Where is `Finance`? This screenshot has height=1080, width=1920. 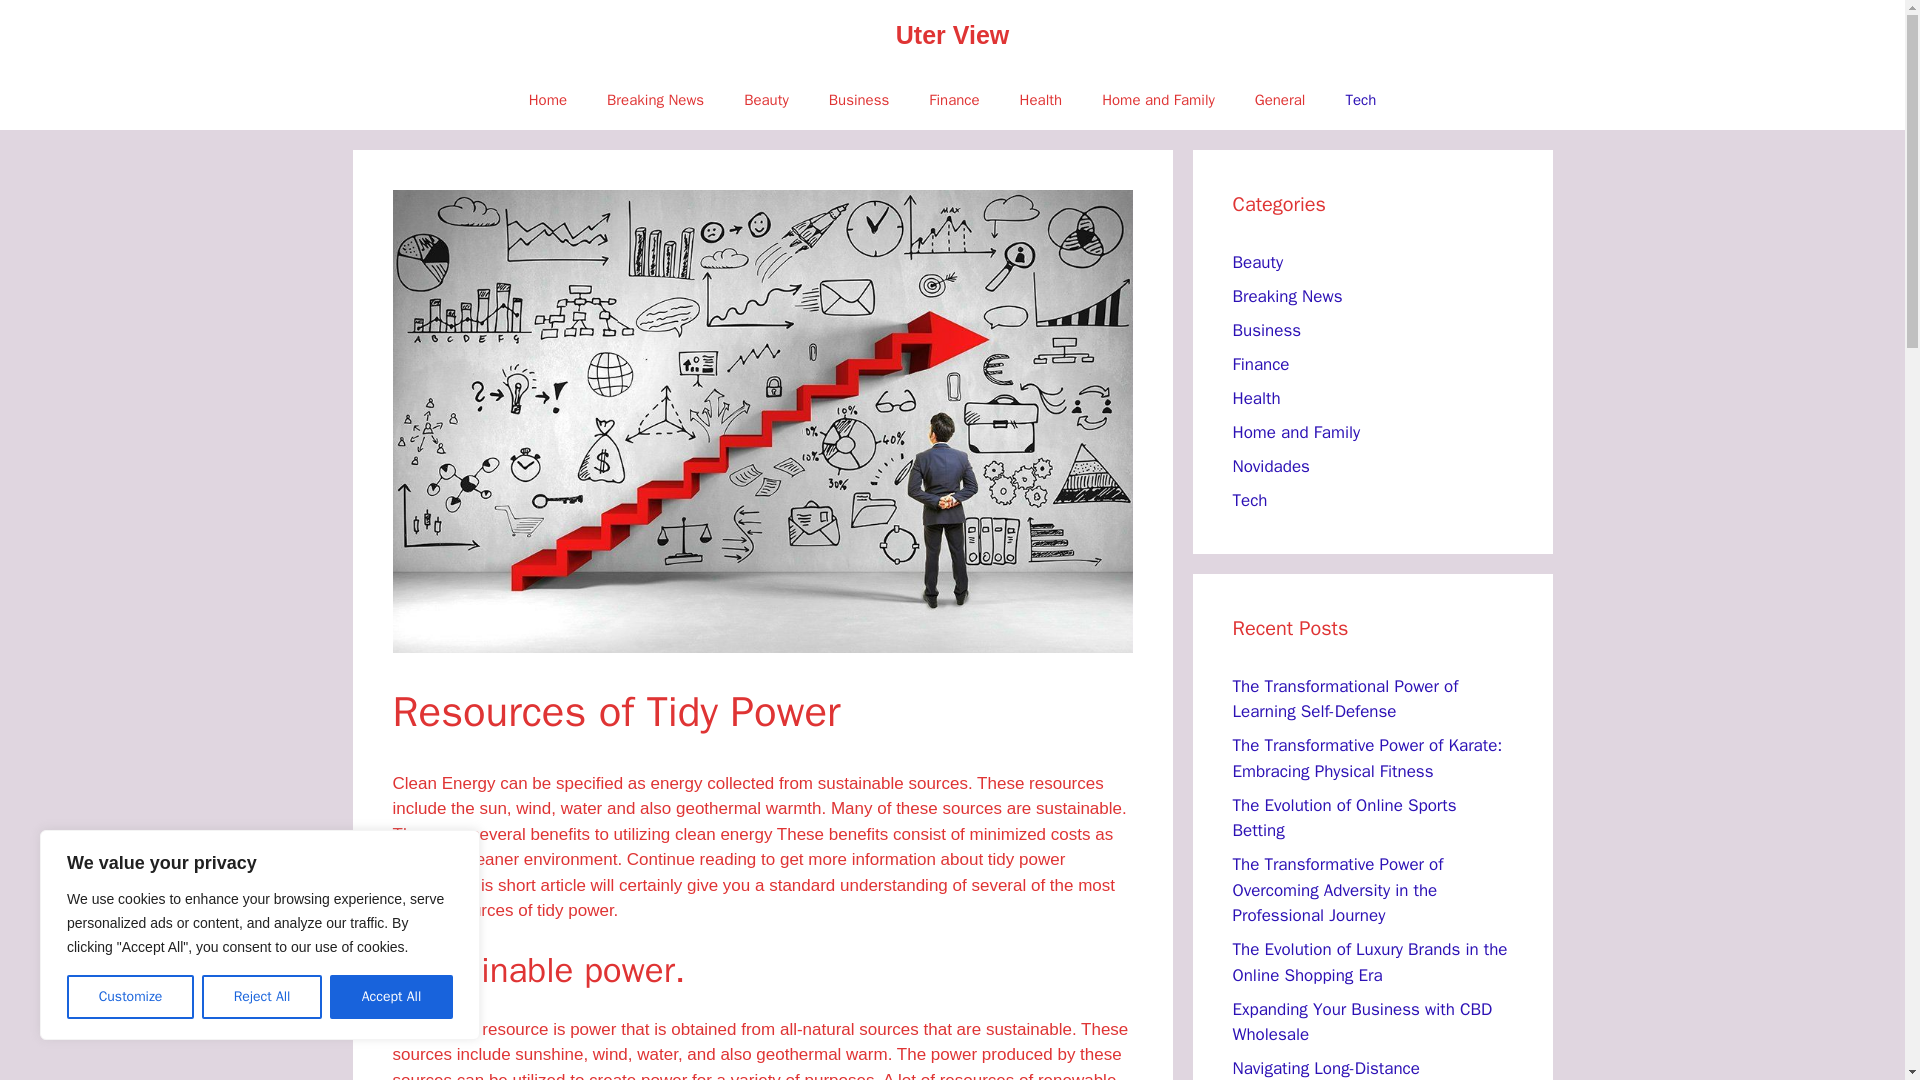
Finance is located at coordinates (953, 100).